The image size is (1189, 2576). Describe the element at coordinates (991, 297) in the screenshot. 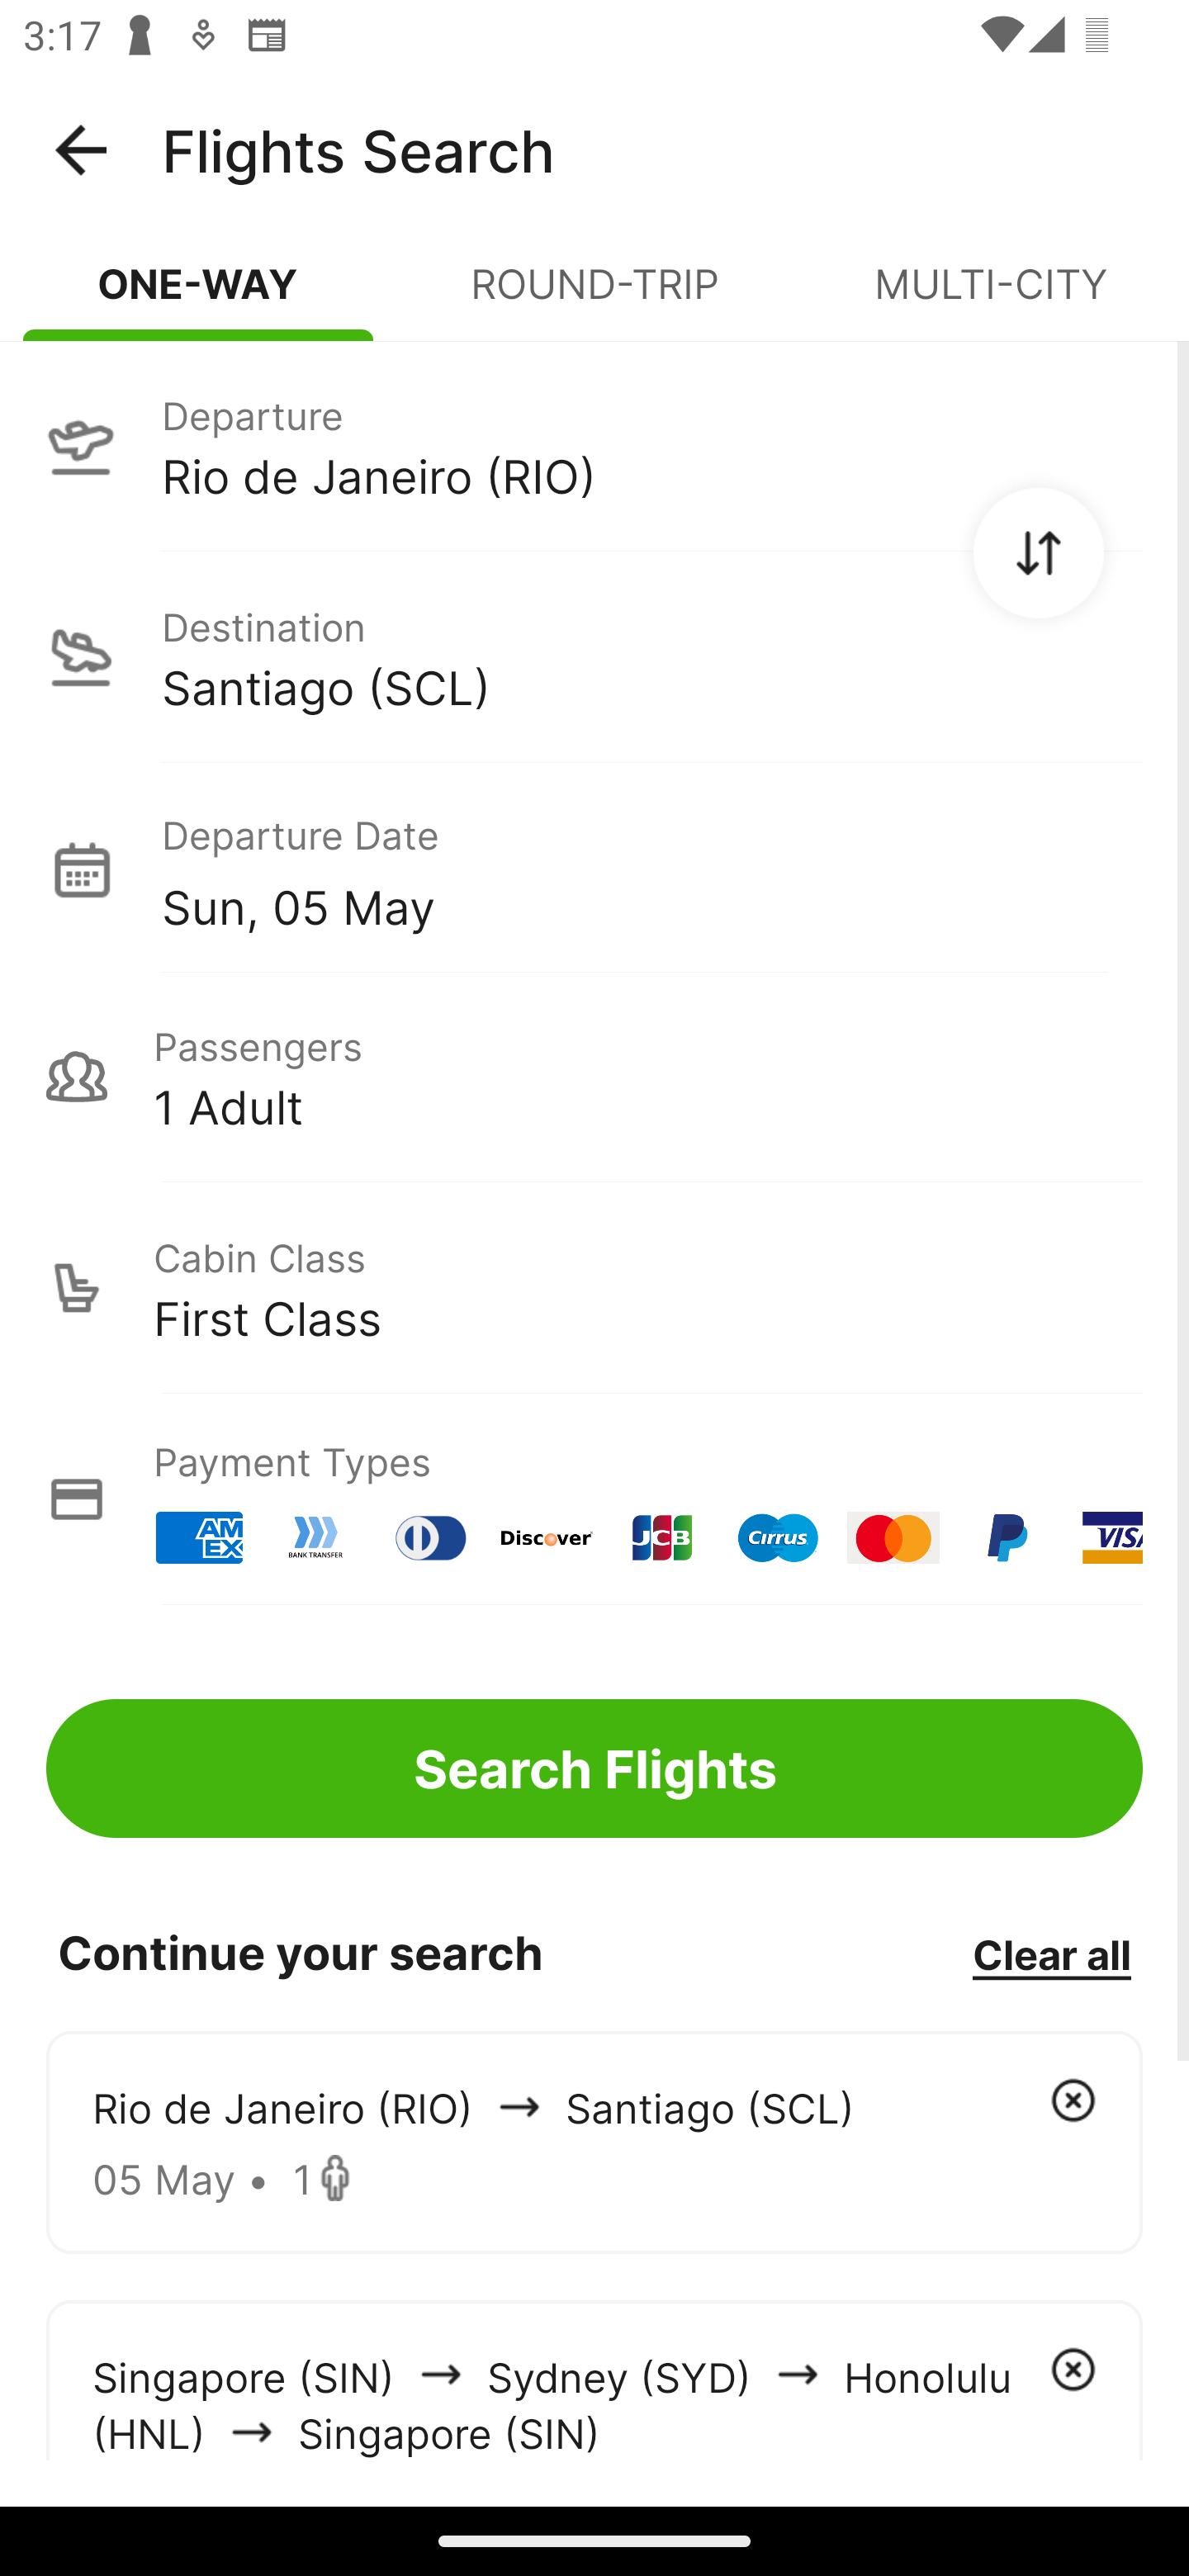

I see `MULTI-CITY` at that location.